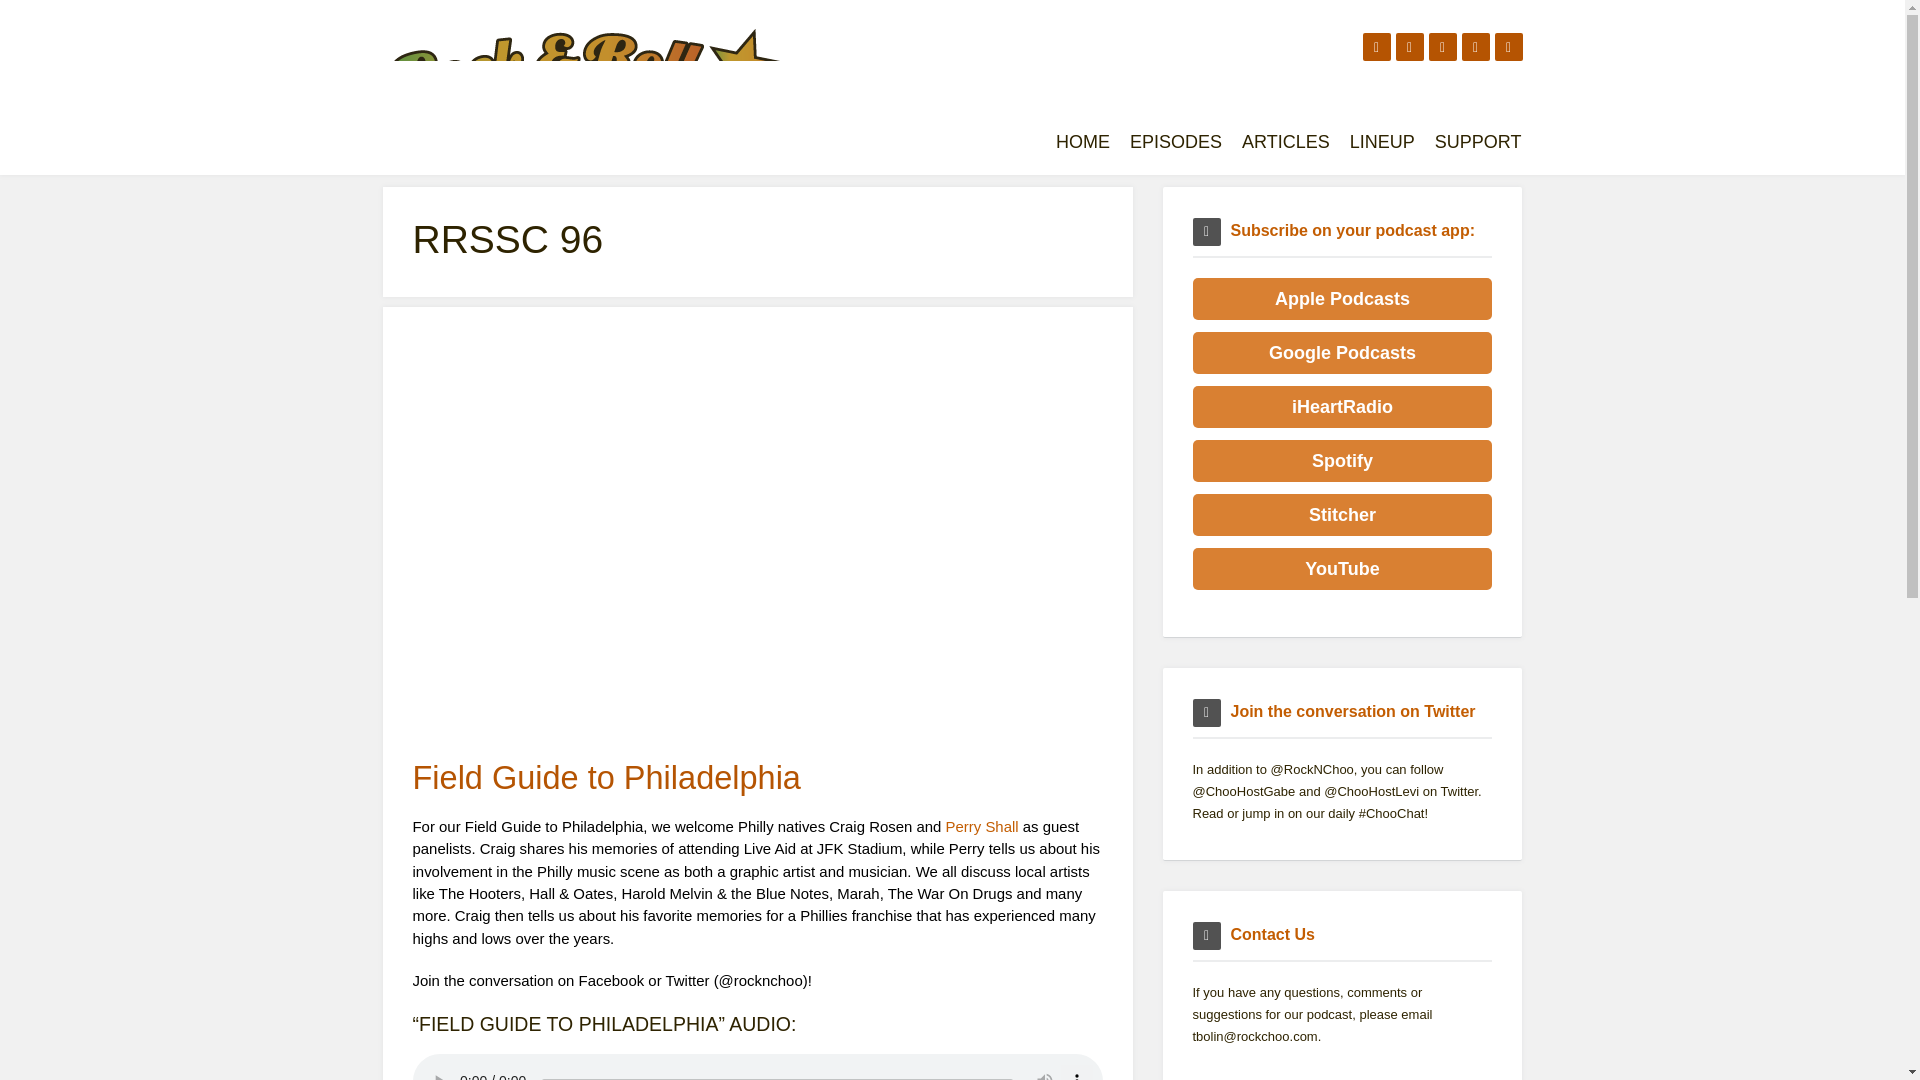 The height and width of the screenshot is (1080, 1920). What do you see at coordinates (1286, 142) in the screenshot?
I see `ARTICLES` at bounding box center [1286, 142].